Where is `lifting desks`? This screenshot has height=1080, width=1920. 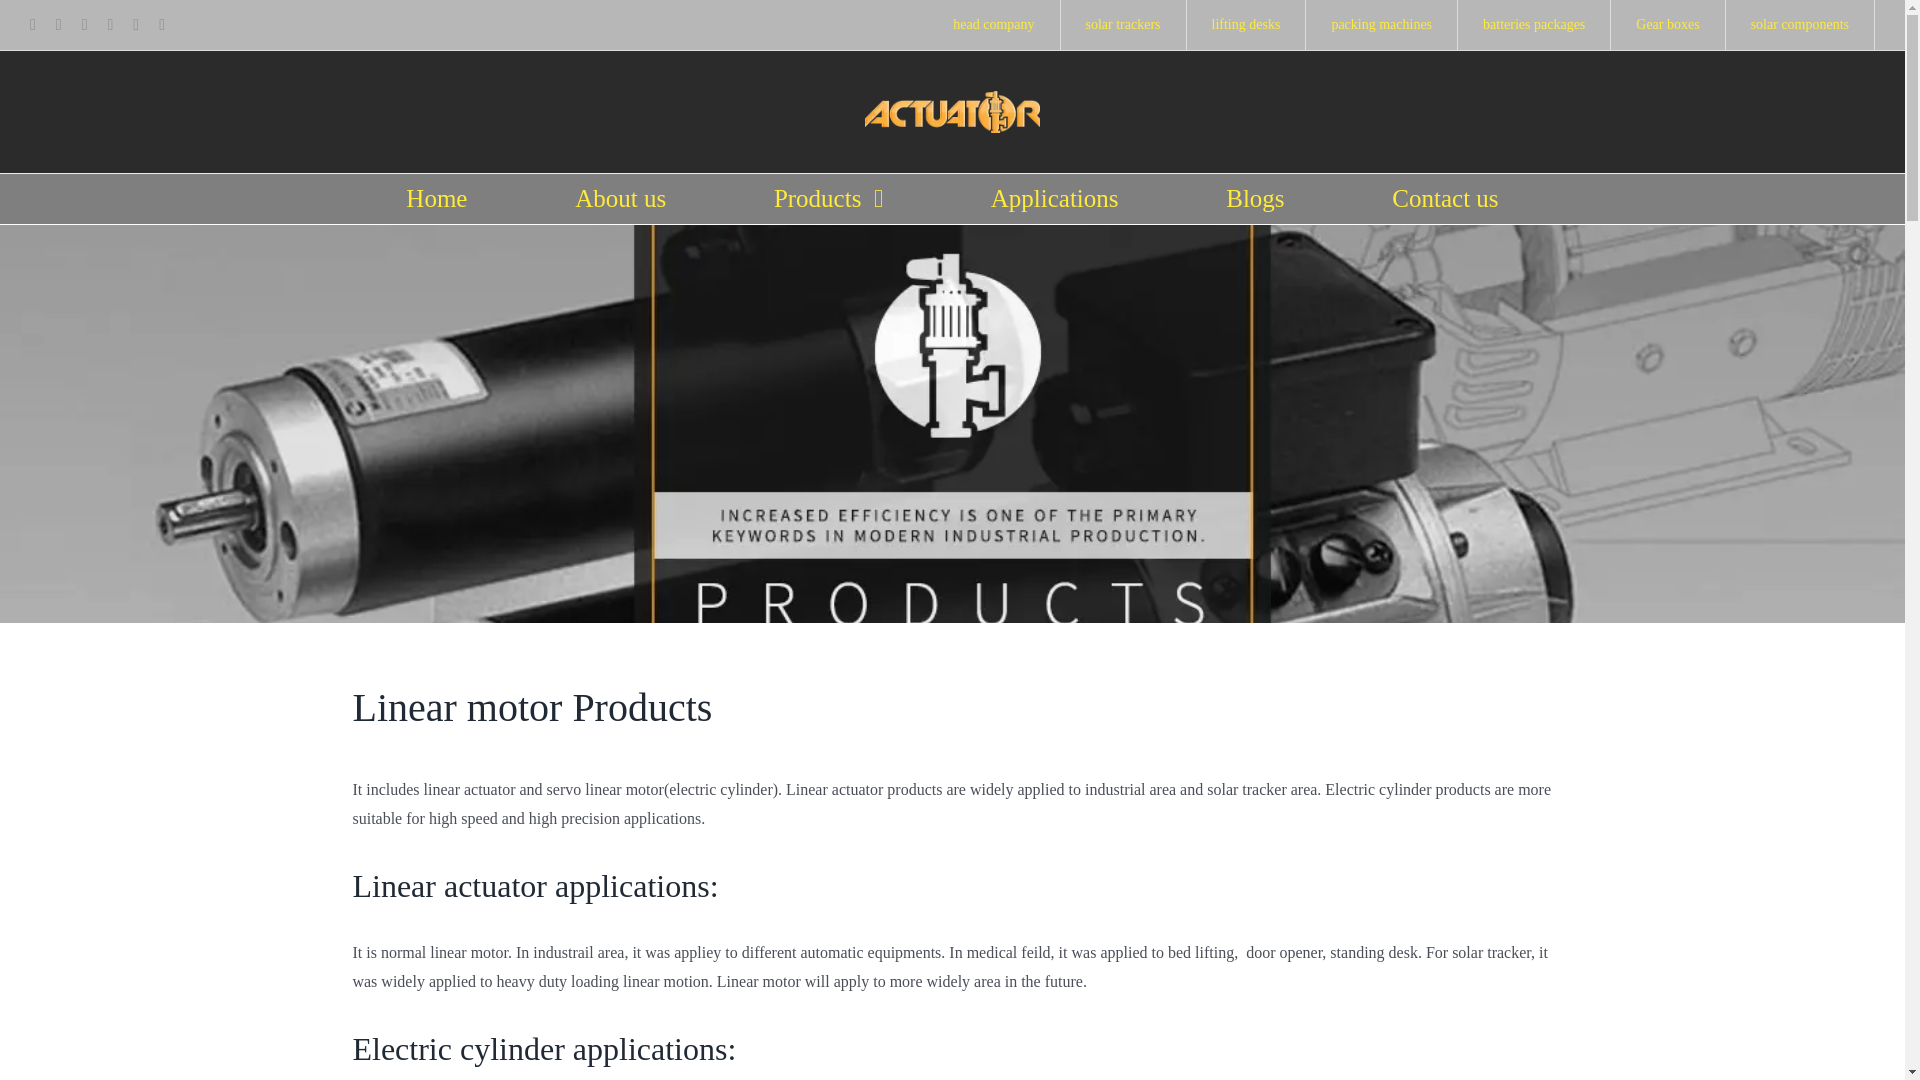 lifting desks is located at coordinates (1246, 24).